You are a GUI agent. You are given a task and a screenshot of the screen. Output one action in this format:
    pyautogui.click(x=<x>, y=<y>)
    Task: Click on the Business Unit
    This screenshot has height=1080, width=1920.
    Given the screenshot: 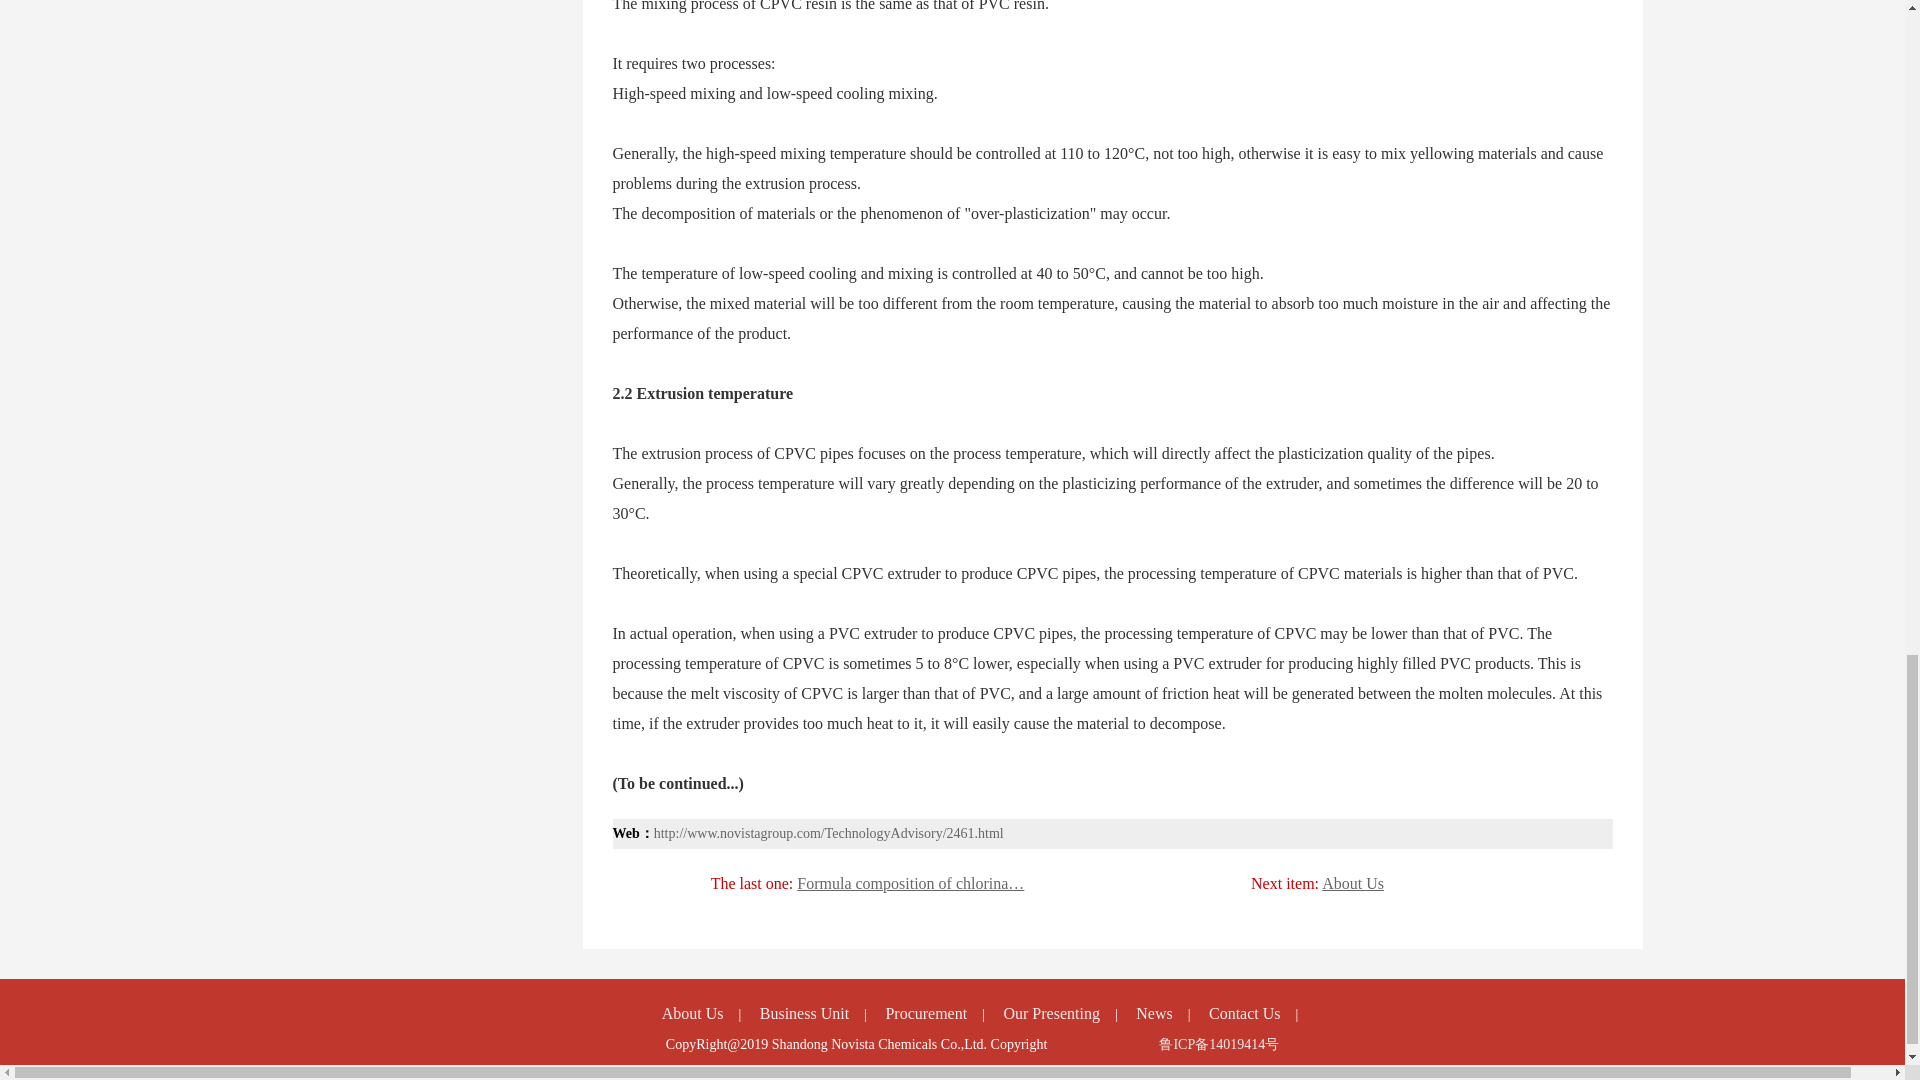 What is the action you would take?
    pyautogui.click(x=804, y=1013)
    